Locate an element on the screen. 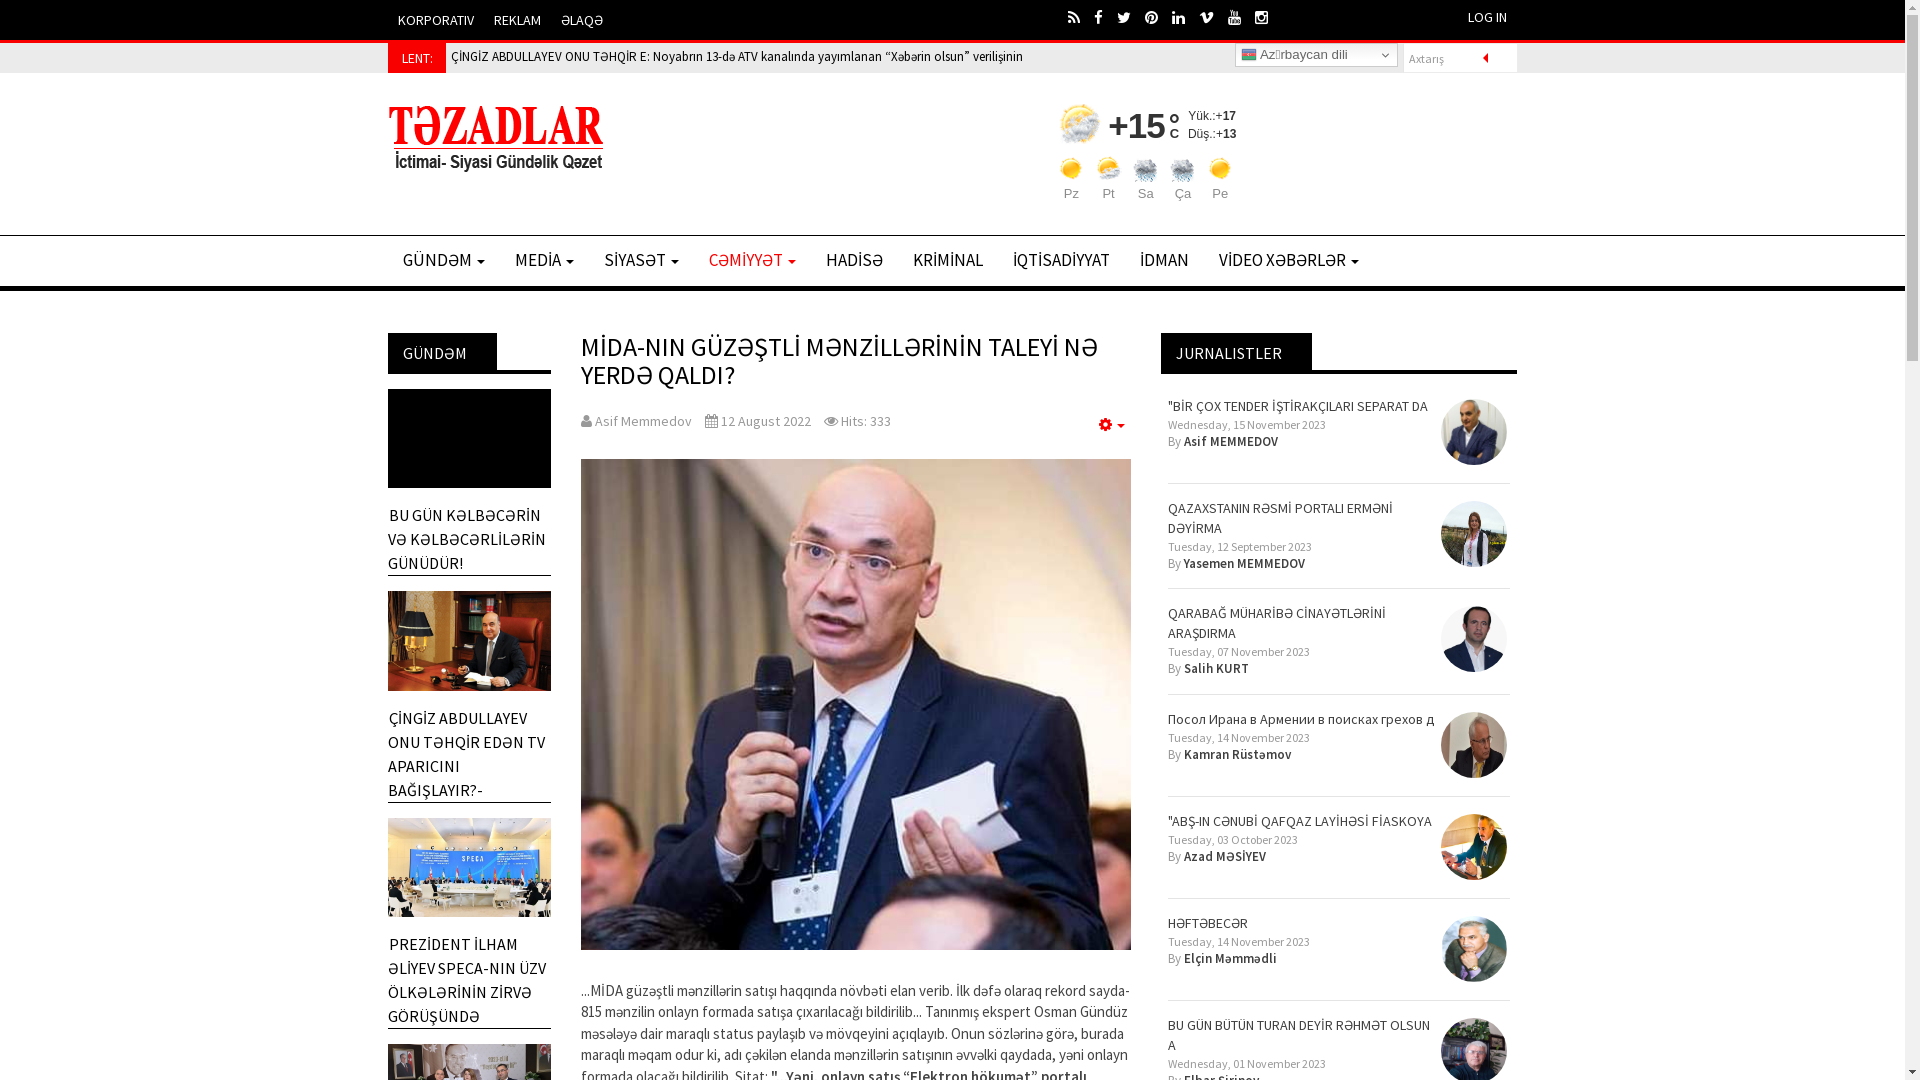    is located at coordinates (1268, 18).